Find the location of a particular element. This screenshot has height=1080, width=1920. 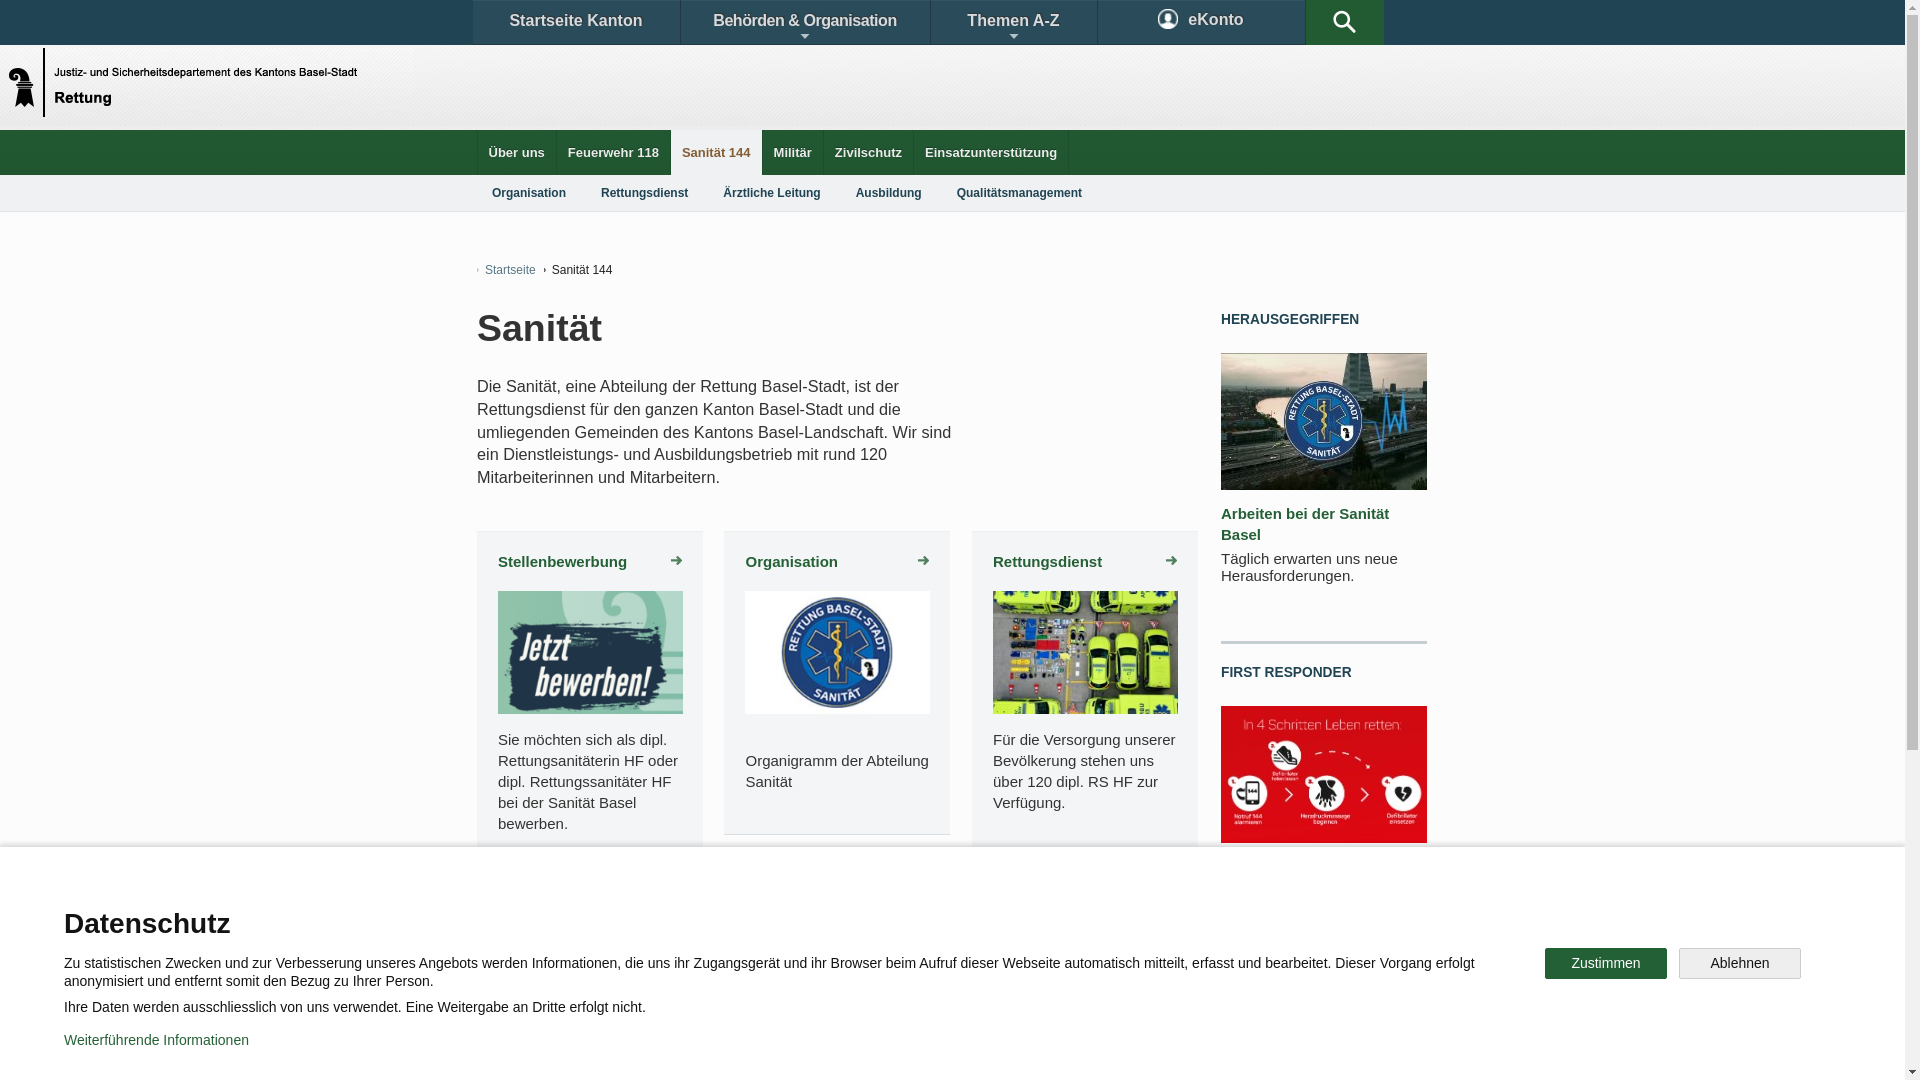

Organisation is located at coordinates (529, 193).